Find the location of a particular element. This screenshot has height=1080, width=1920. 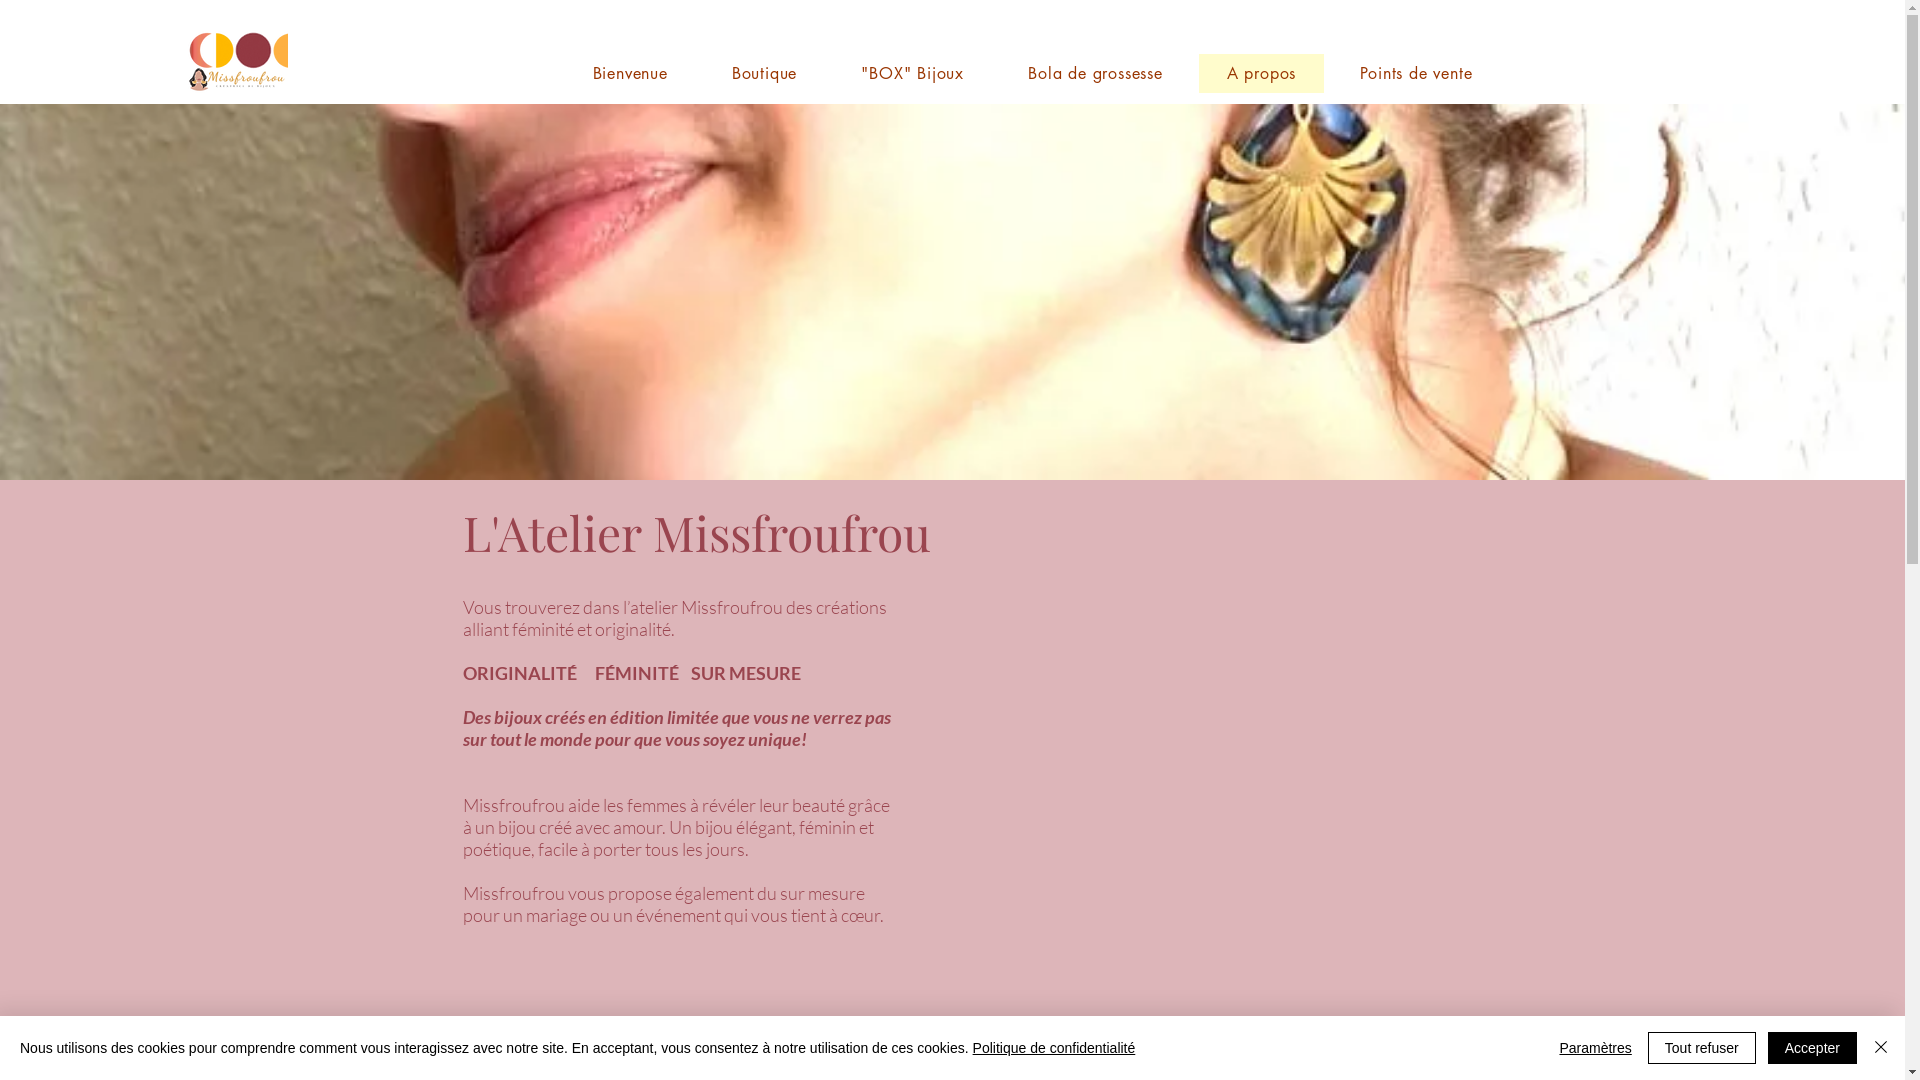

Tout refuser is located at coordinates (1702, 1048).